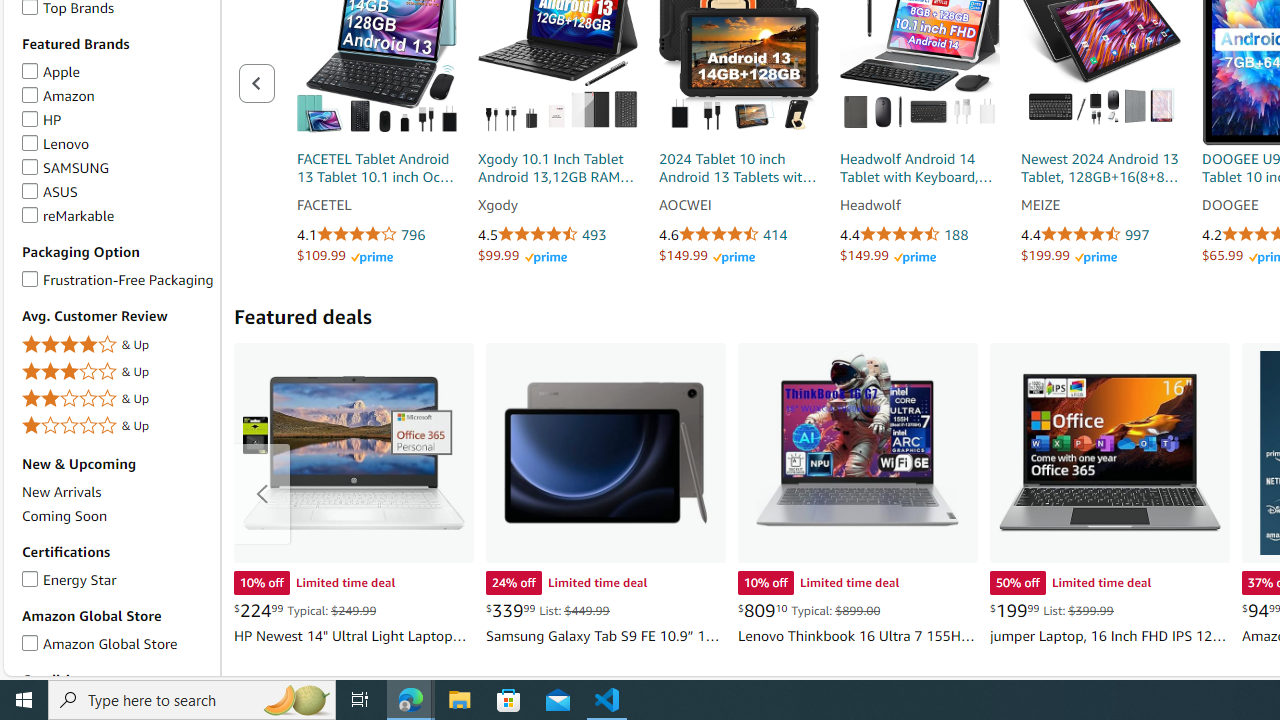 This screenshot has height=720, width=1280. I want to click on 2 Stars & Up, so click(117, 399).